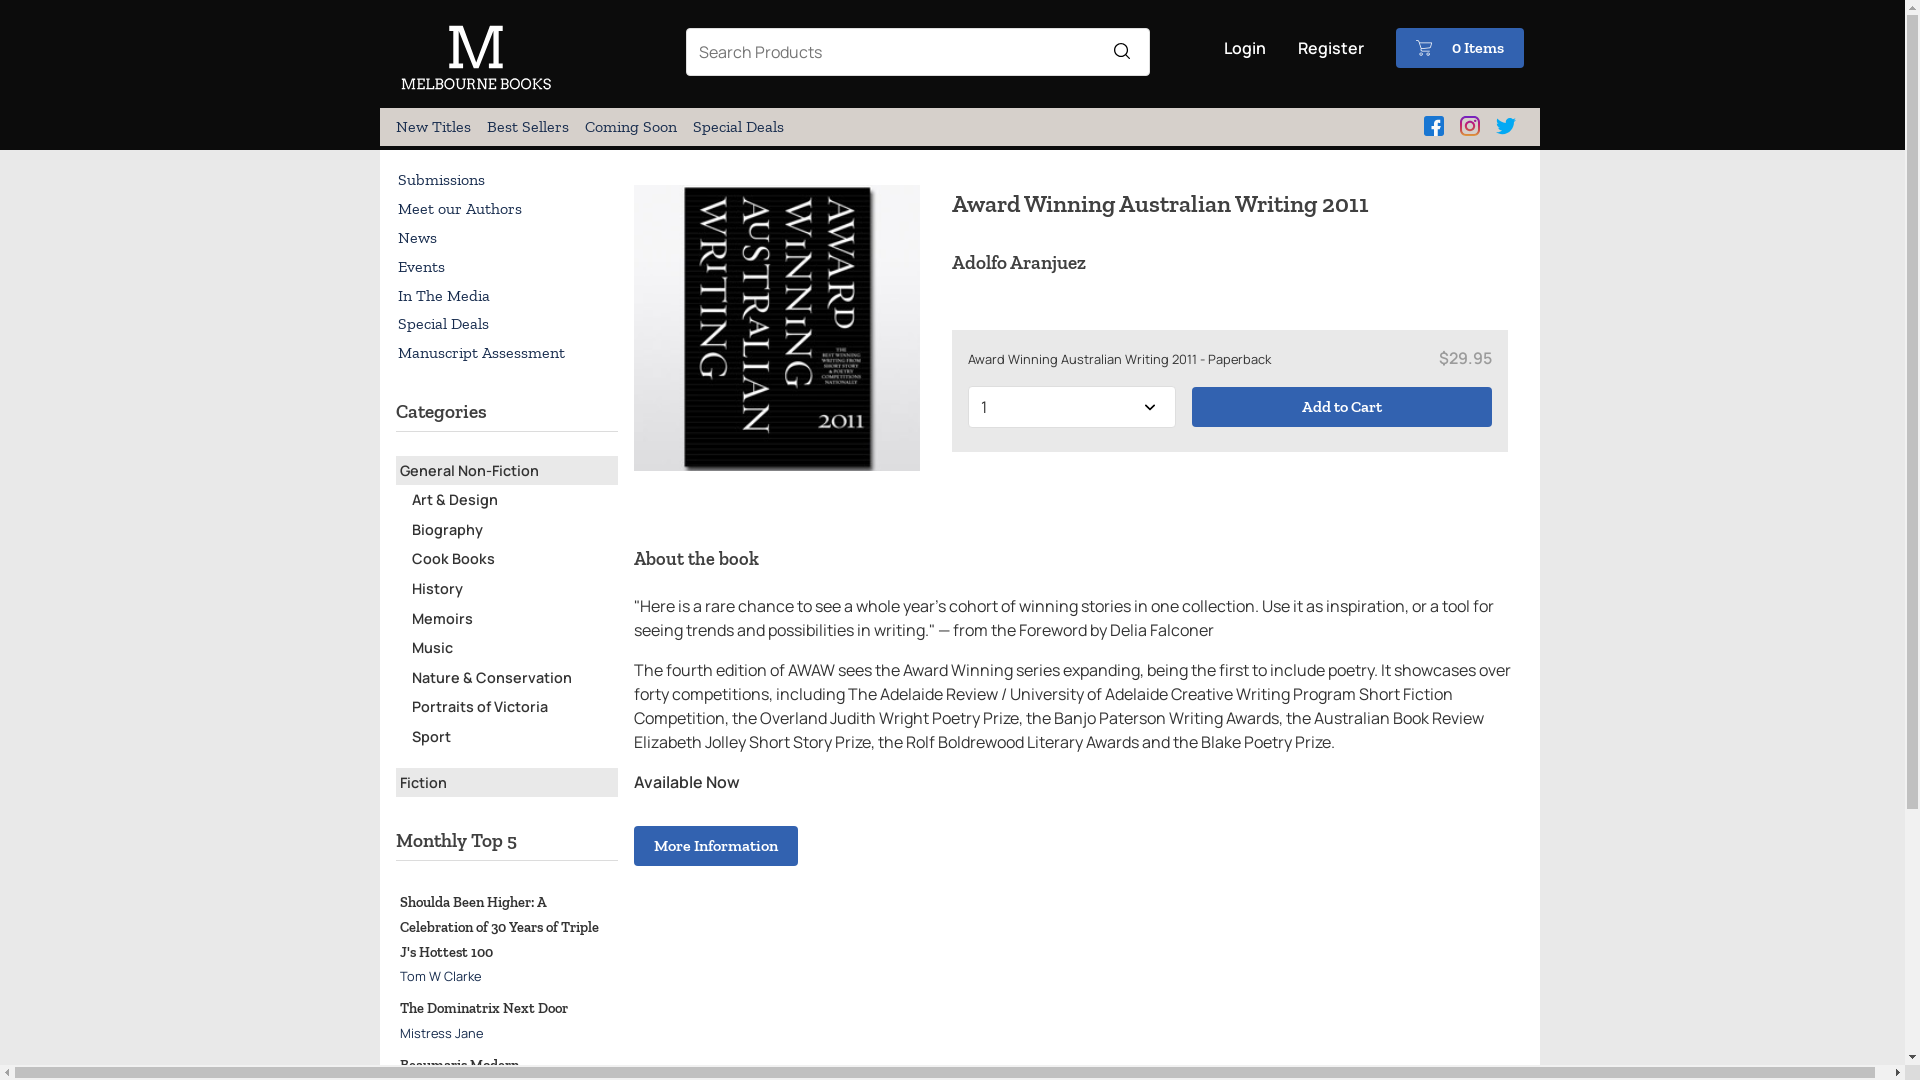 The image size is (1920, 1080). I want to click on The Dominatrix Next Door
Mistress Jane, so click(484, 1020).